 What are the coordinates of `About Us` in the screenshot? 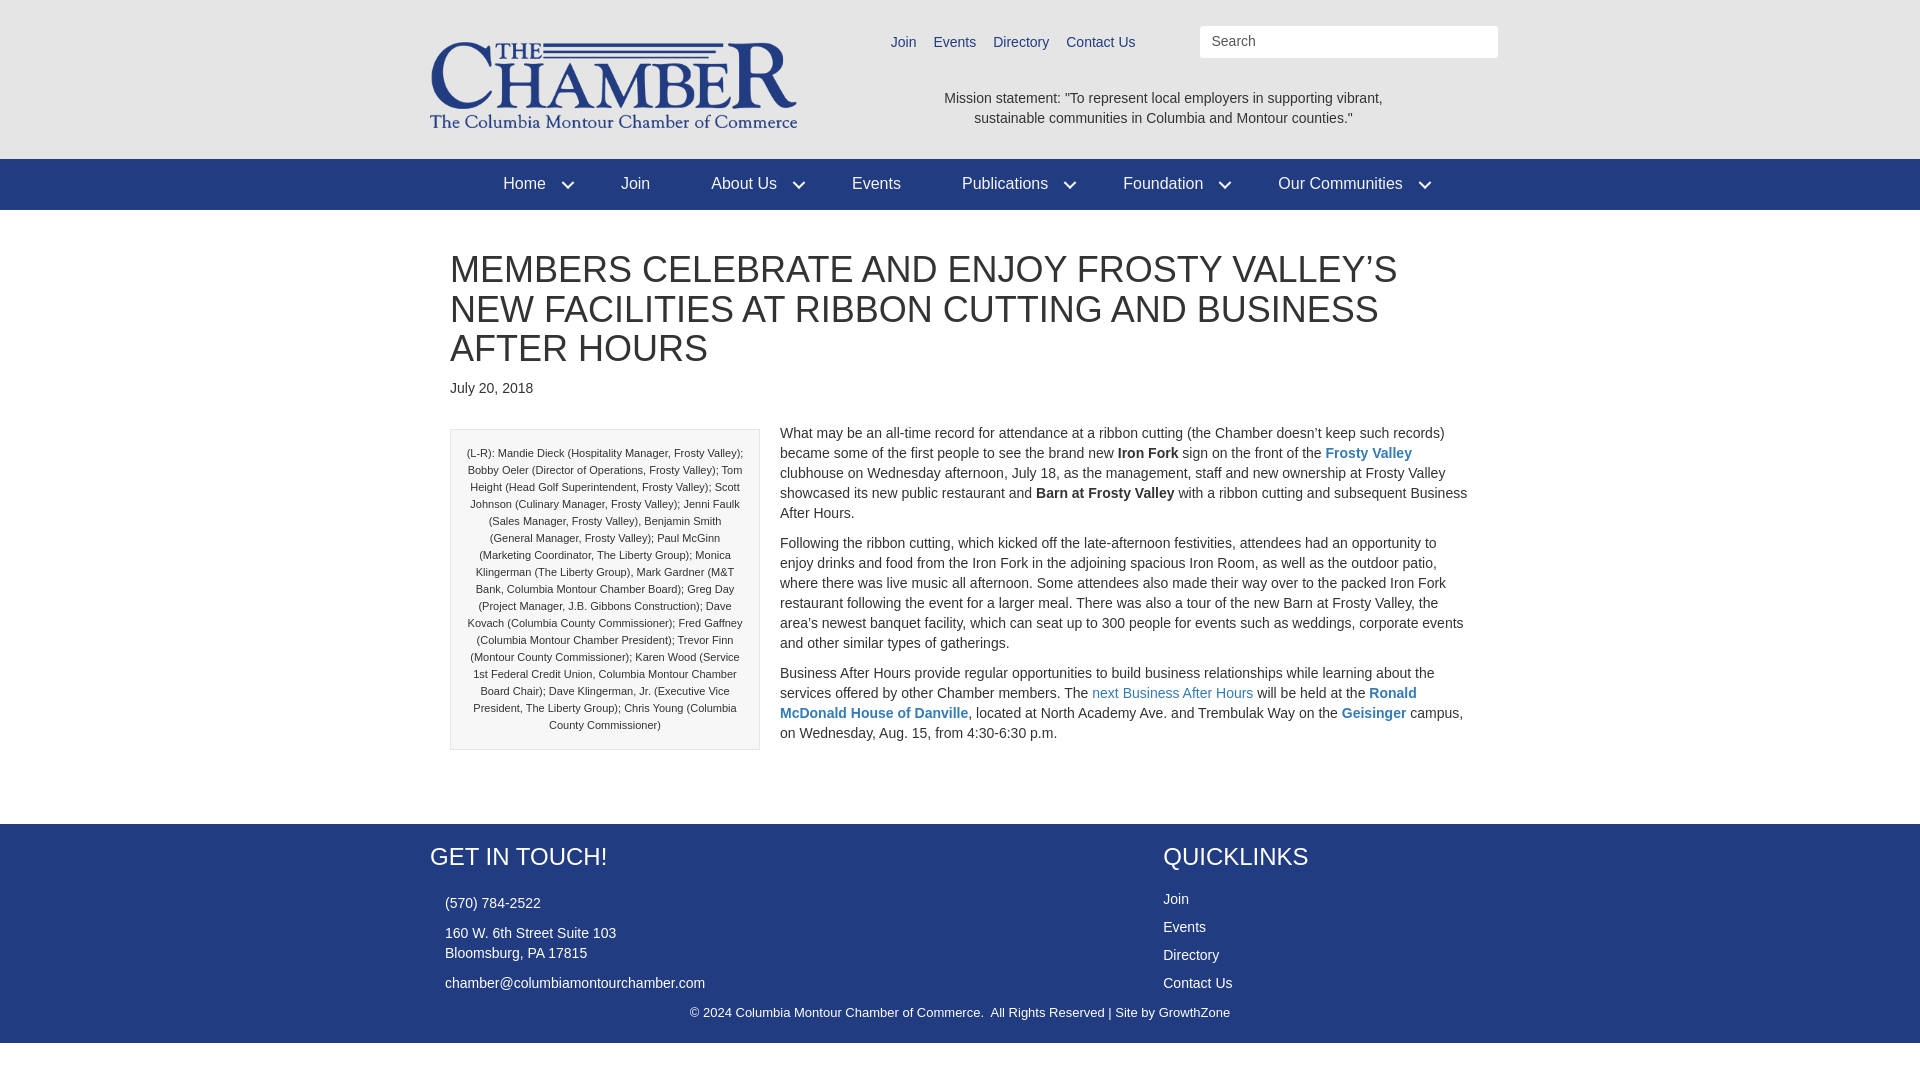 It's located at (751, 184).